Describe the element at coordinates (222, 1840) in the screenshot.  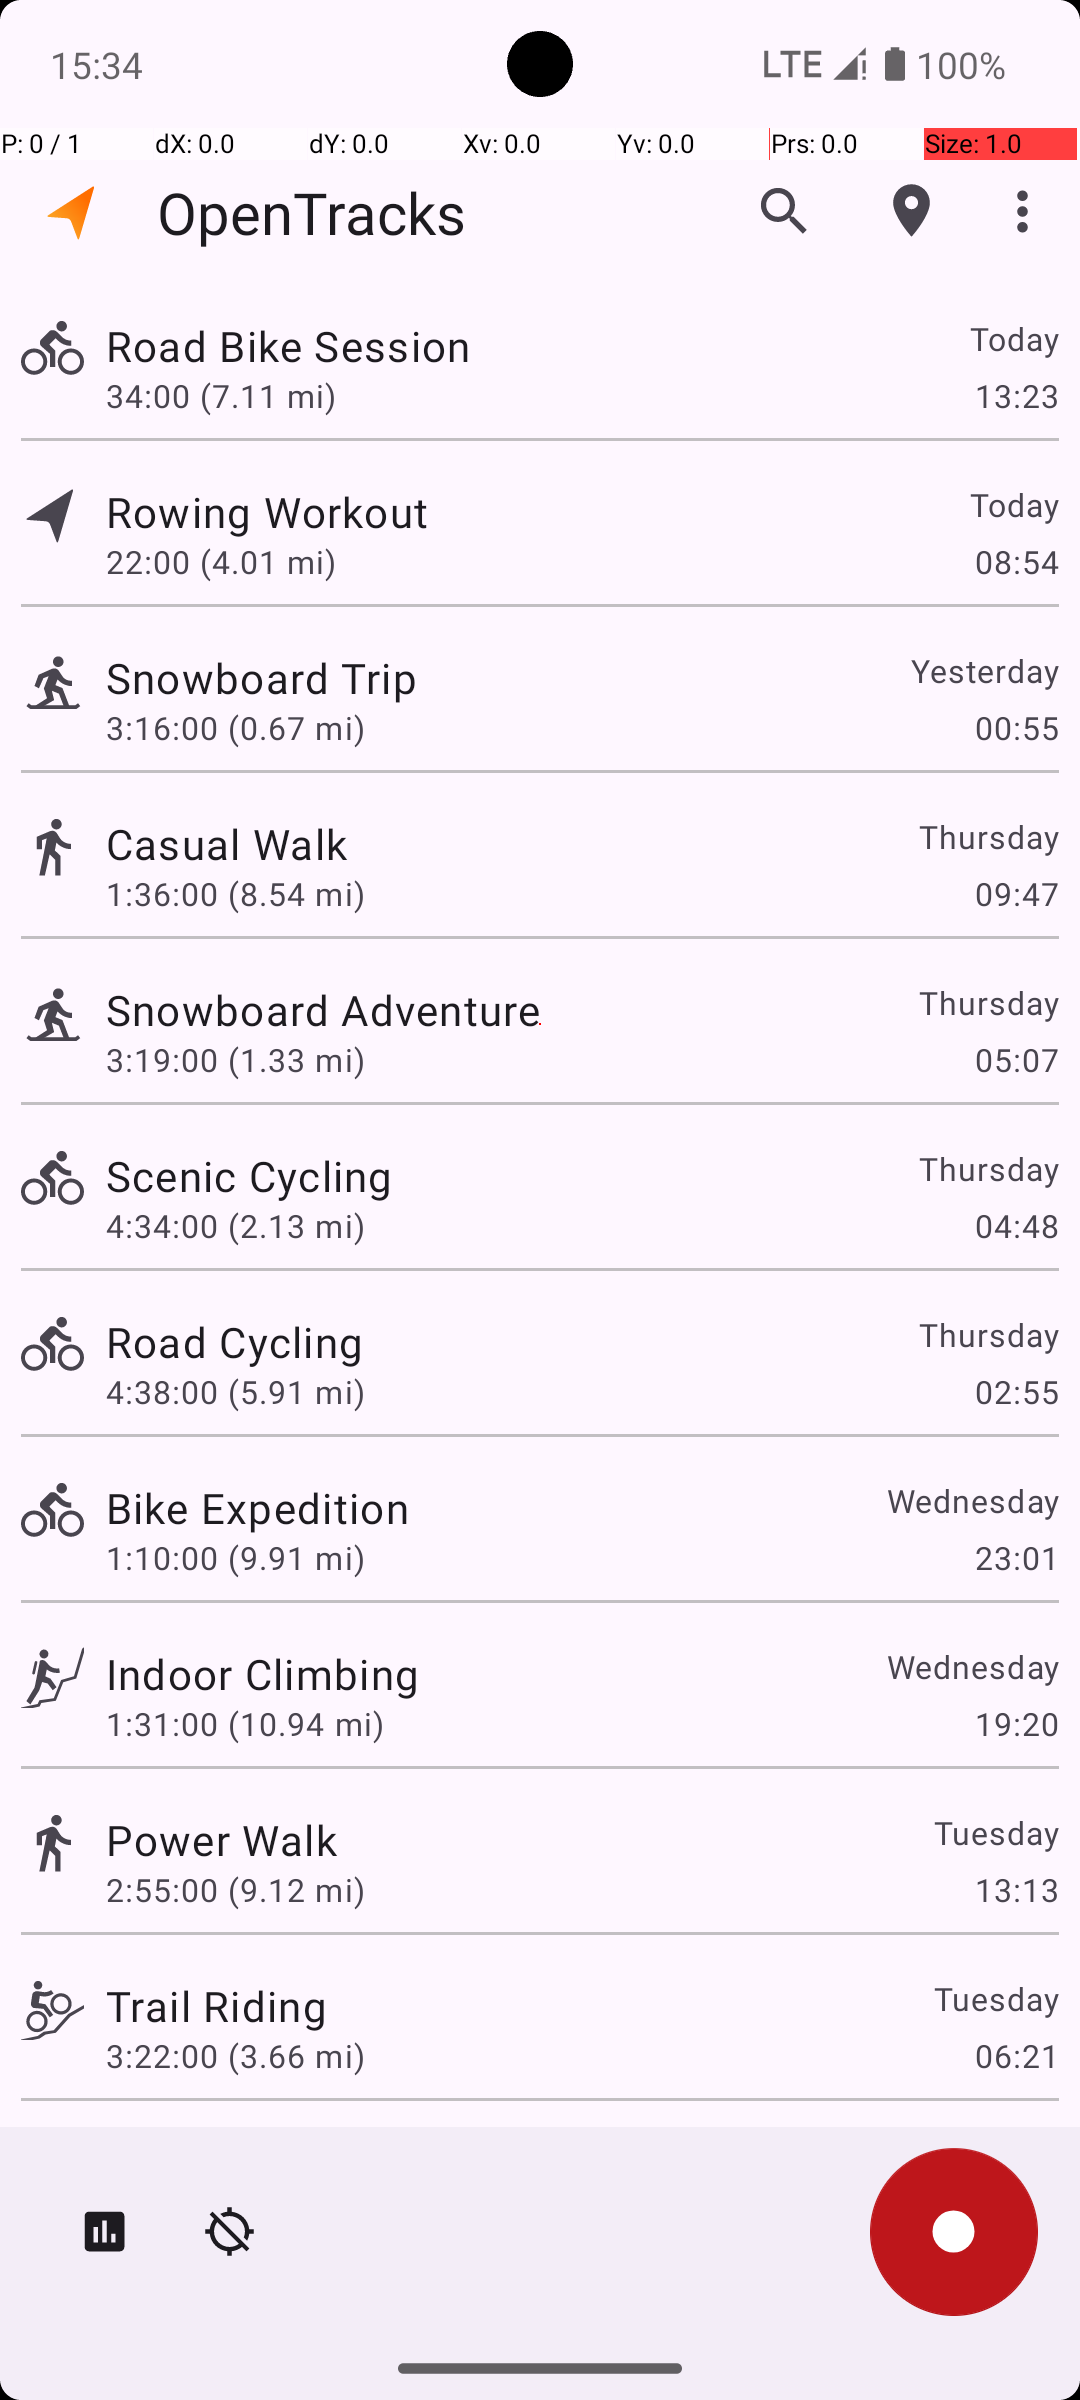
I see `Power Walk` at that location.